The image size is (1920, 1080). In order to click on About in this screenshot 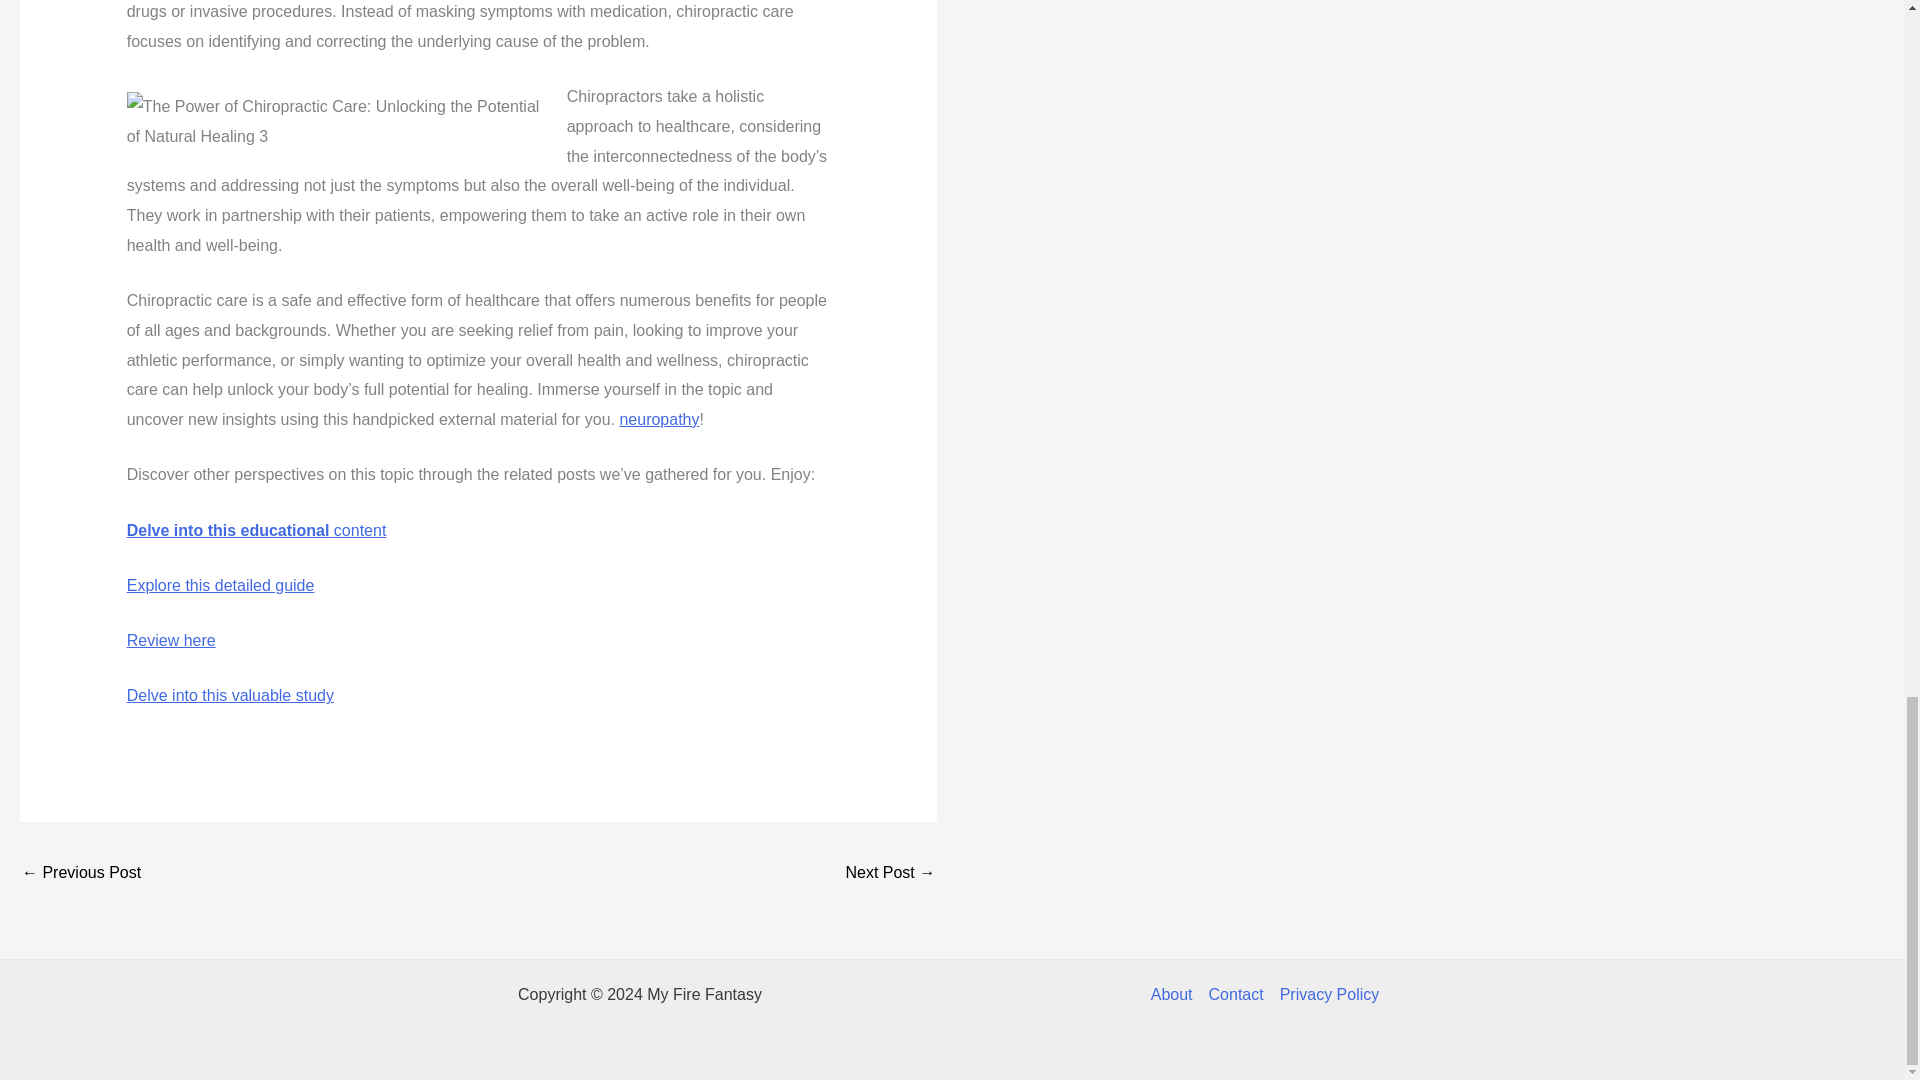, I will do `click(1176, 994)`.